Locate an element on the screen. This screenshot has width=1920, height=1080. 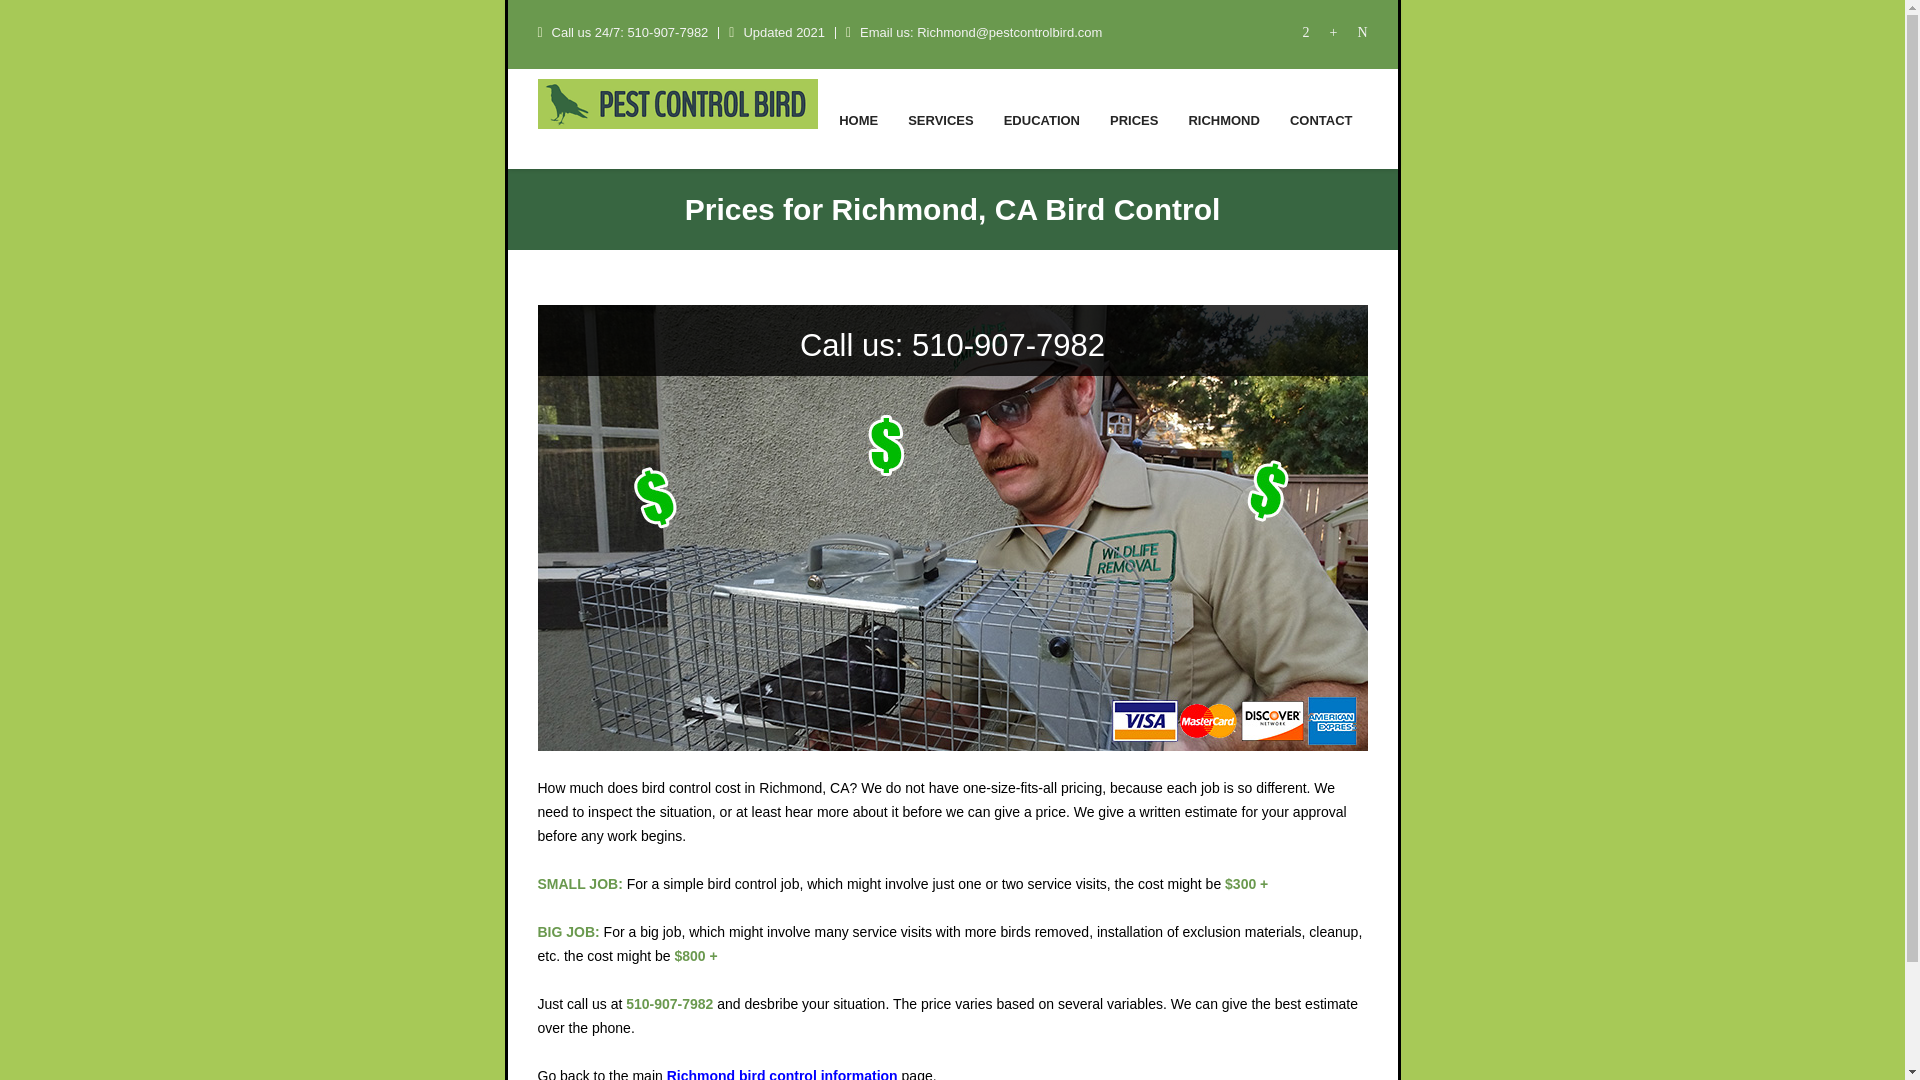
RICHMOND is located at coordinates (1224, 118).